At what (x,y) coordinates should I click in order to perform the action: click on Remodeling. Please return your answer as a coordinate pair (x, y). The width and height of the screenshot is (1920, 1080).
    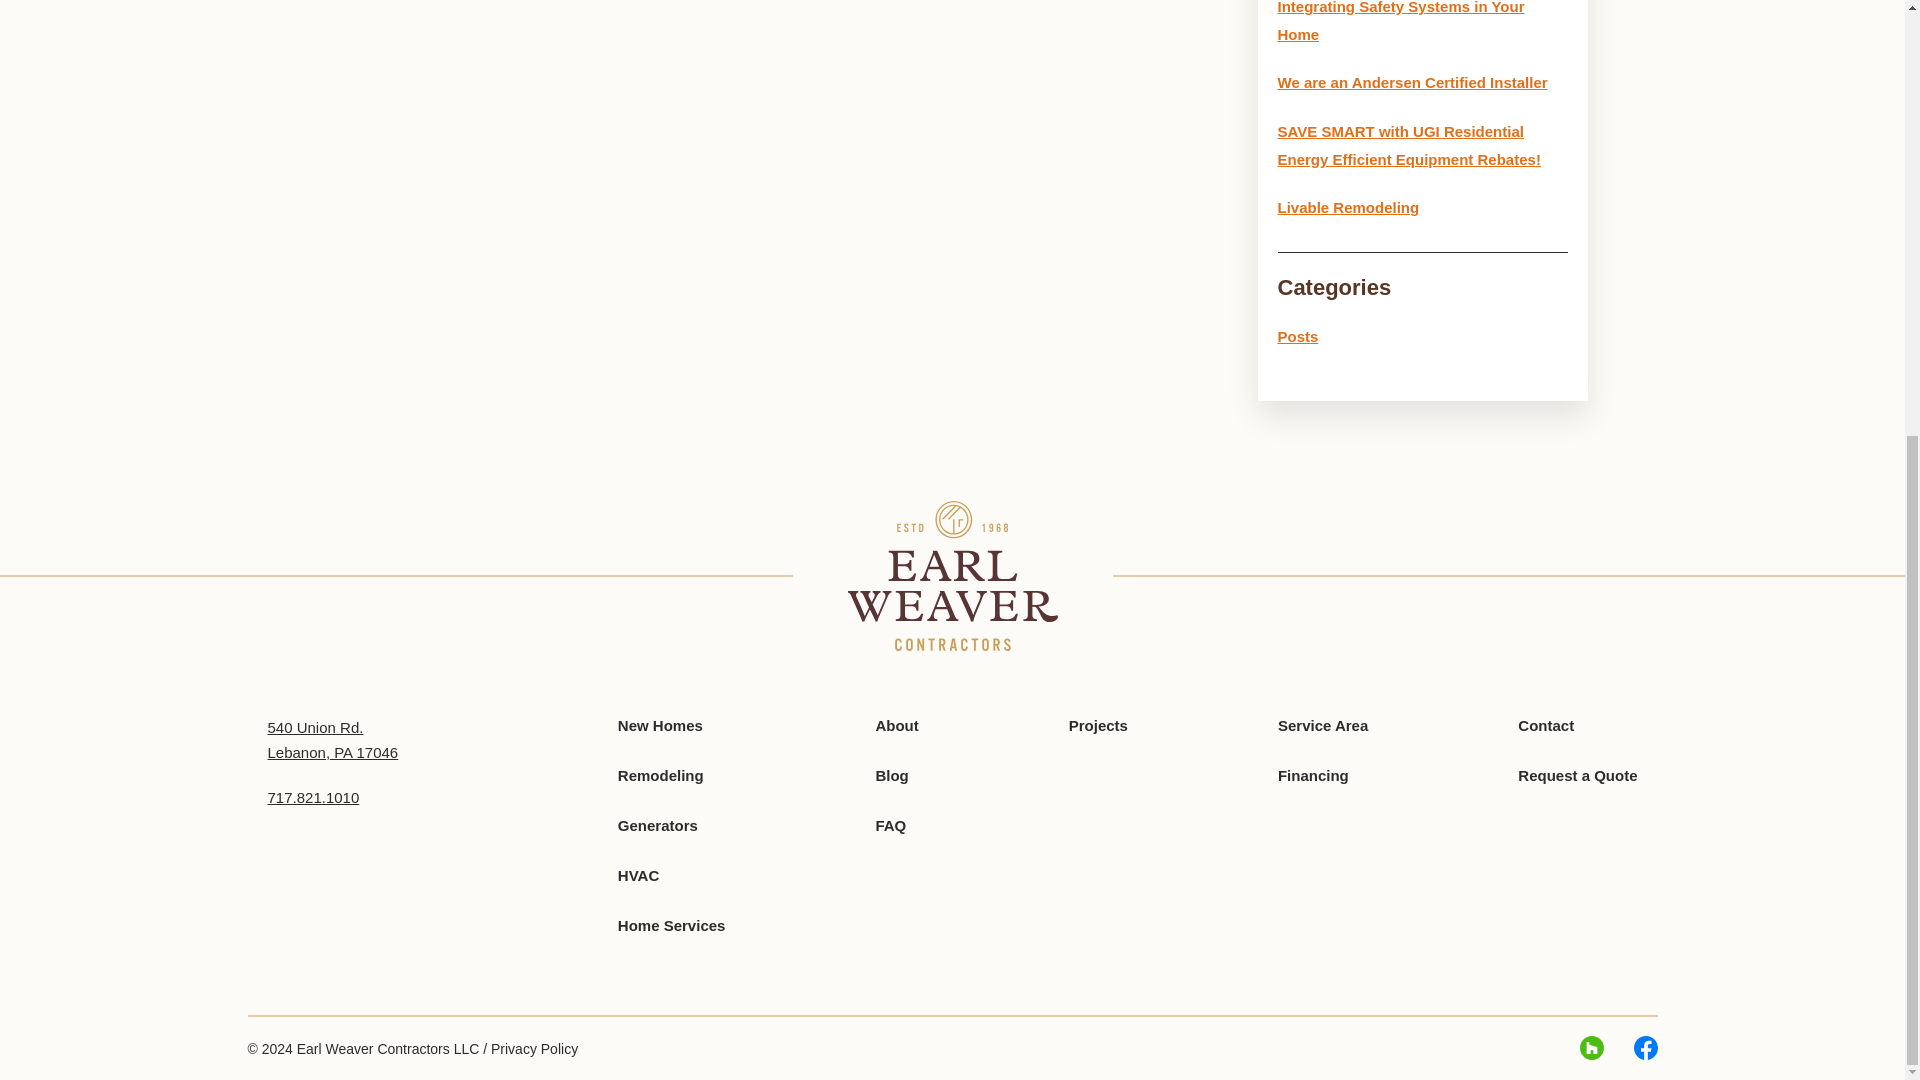
    Looking at the image, I should click on (661, 775).